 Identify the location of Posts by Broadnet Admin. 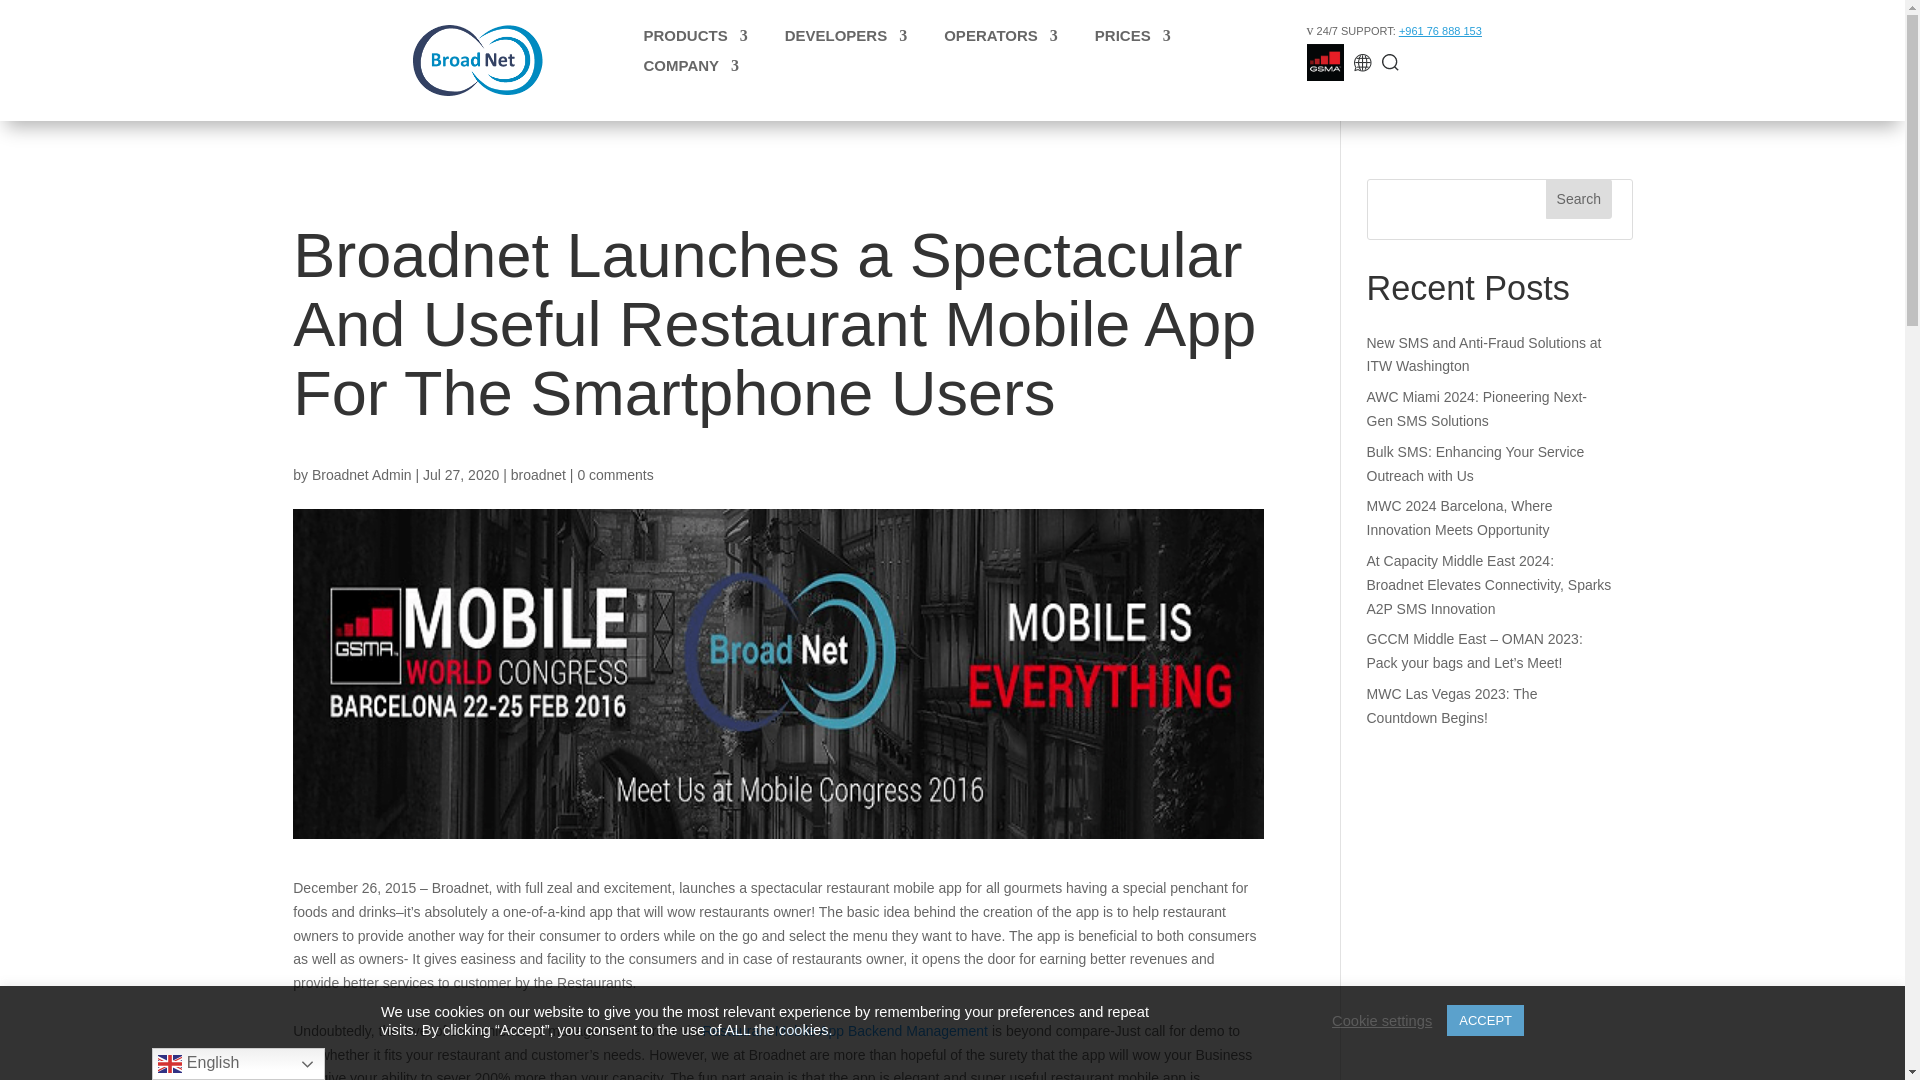
(362, 474).